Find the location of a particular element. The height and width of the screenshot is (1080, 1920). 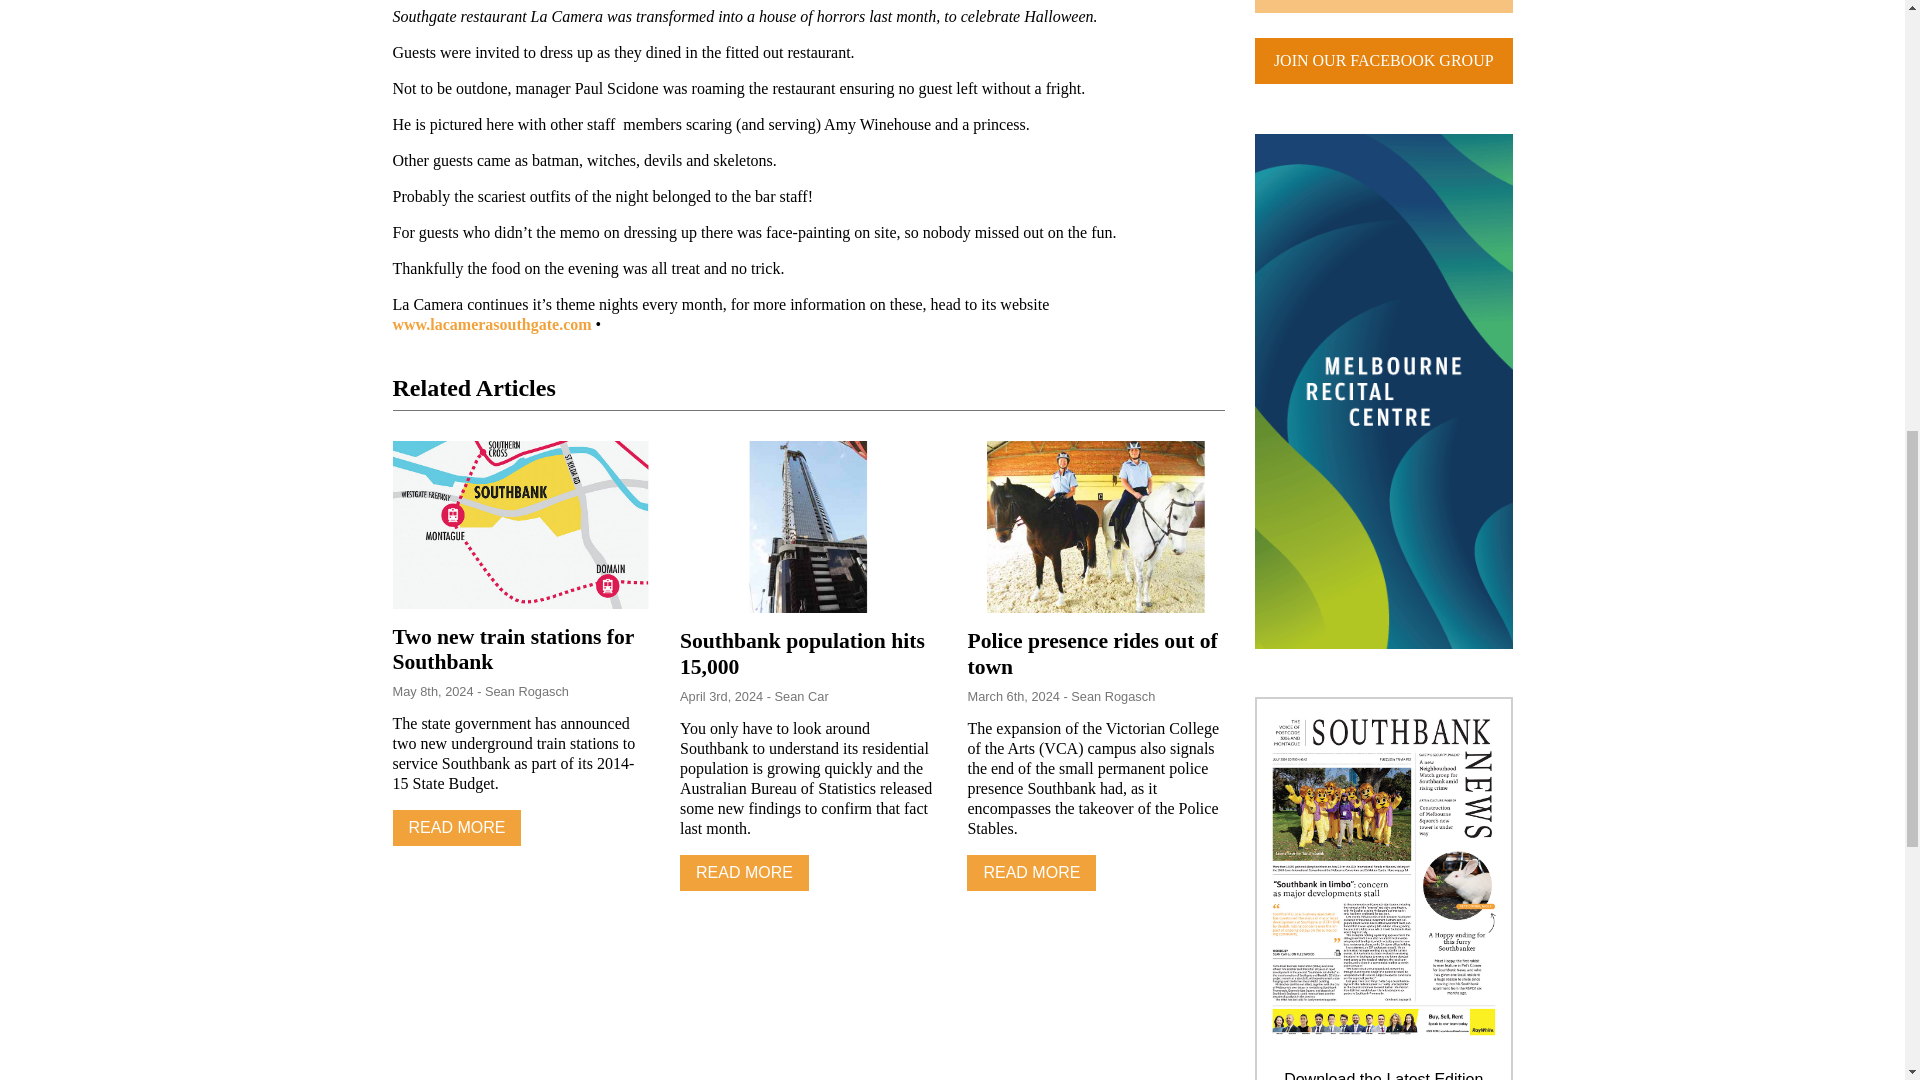

READ MORE is located at coordinates (456, 828).